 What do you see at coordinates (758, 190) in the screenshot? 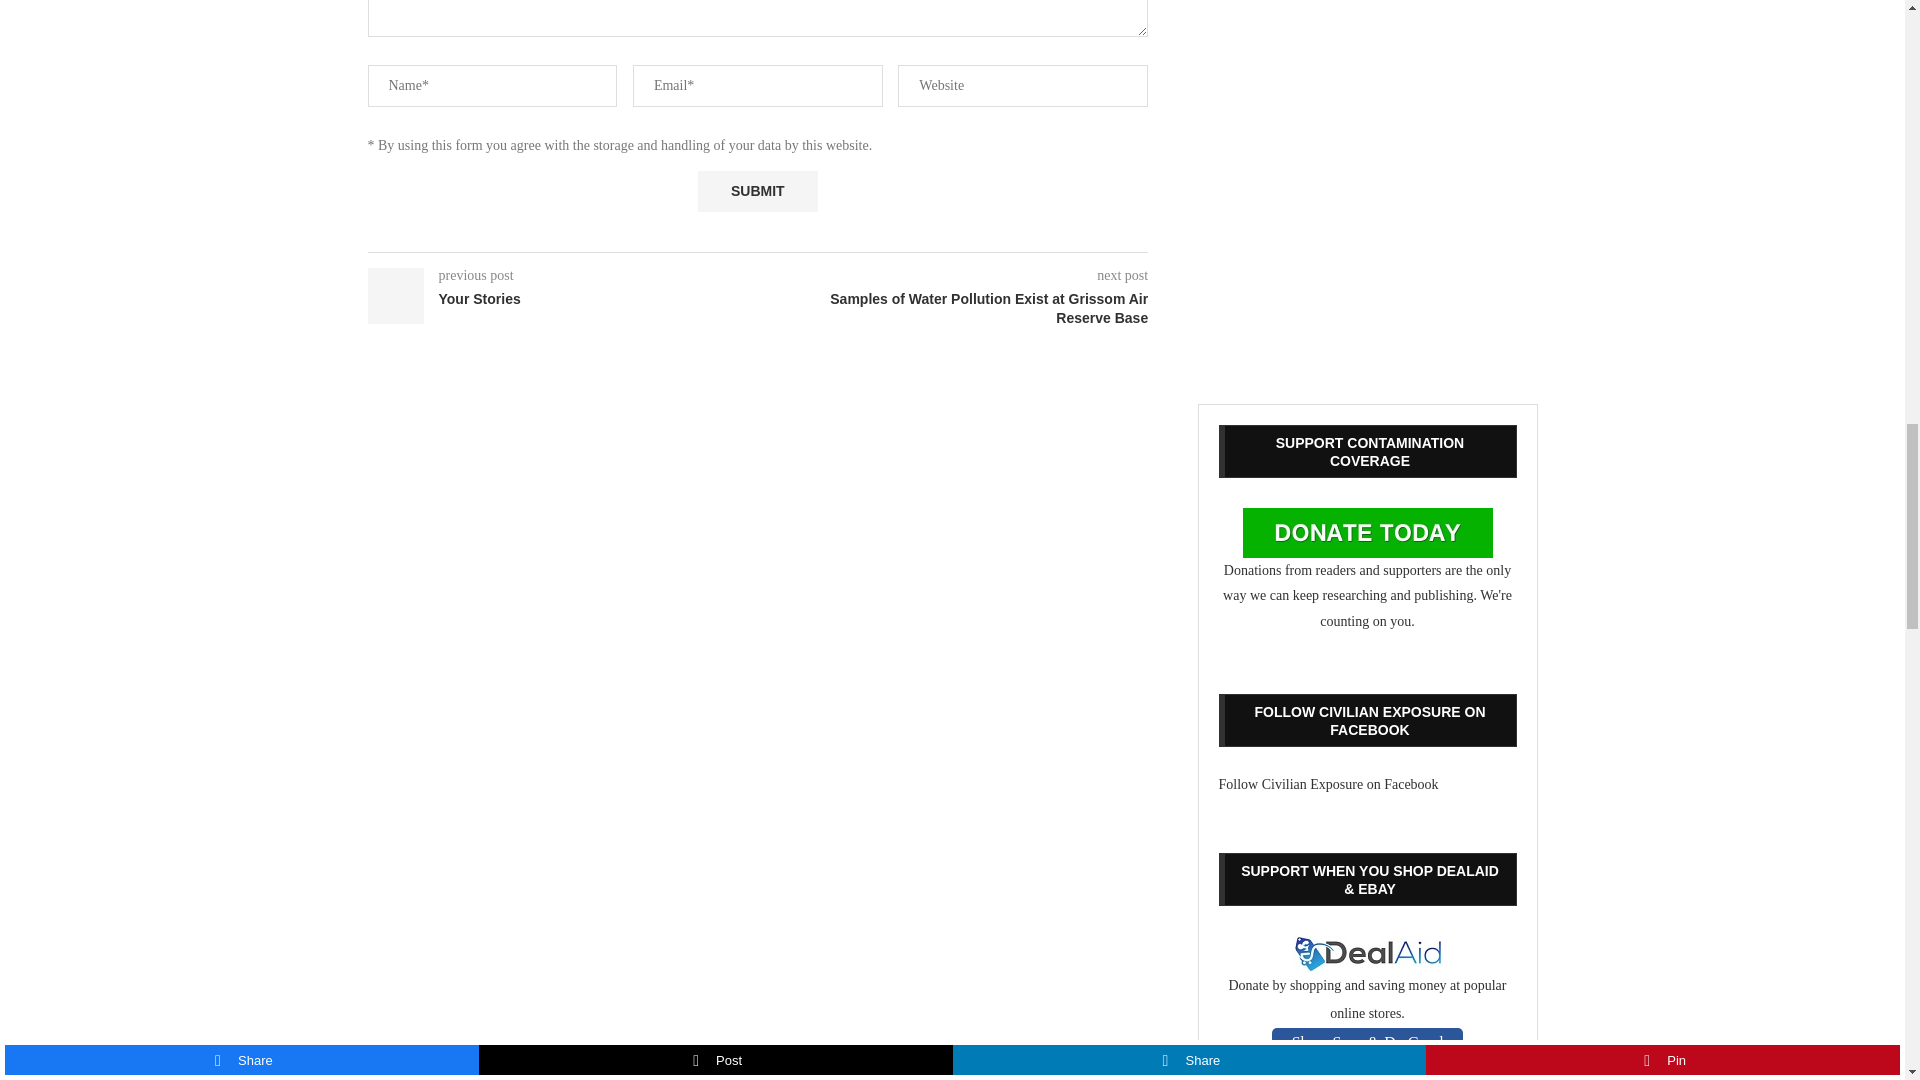
I see `Submit` at bounding box center [758, 190].